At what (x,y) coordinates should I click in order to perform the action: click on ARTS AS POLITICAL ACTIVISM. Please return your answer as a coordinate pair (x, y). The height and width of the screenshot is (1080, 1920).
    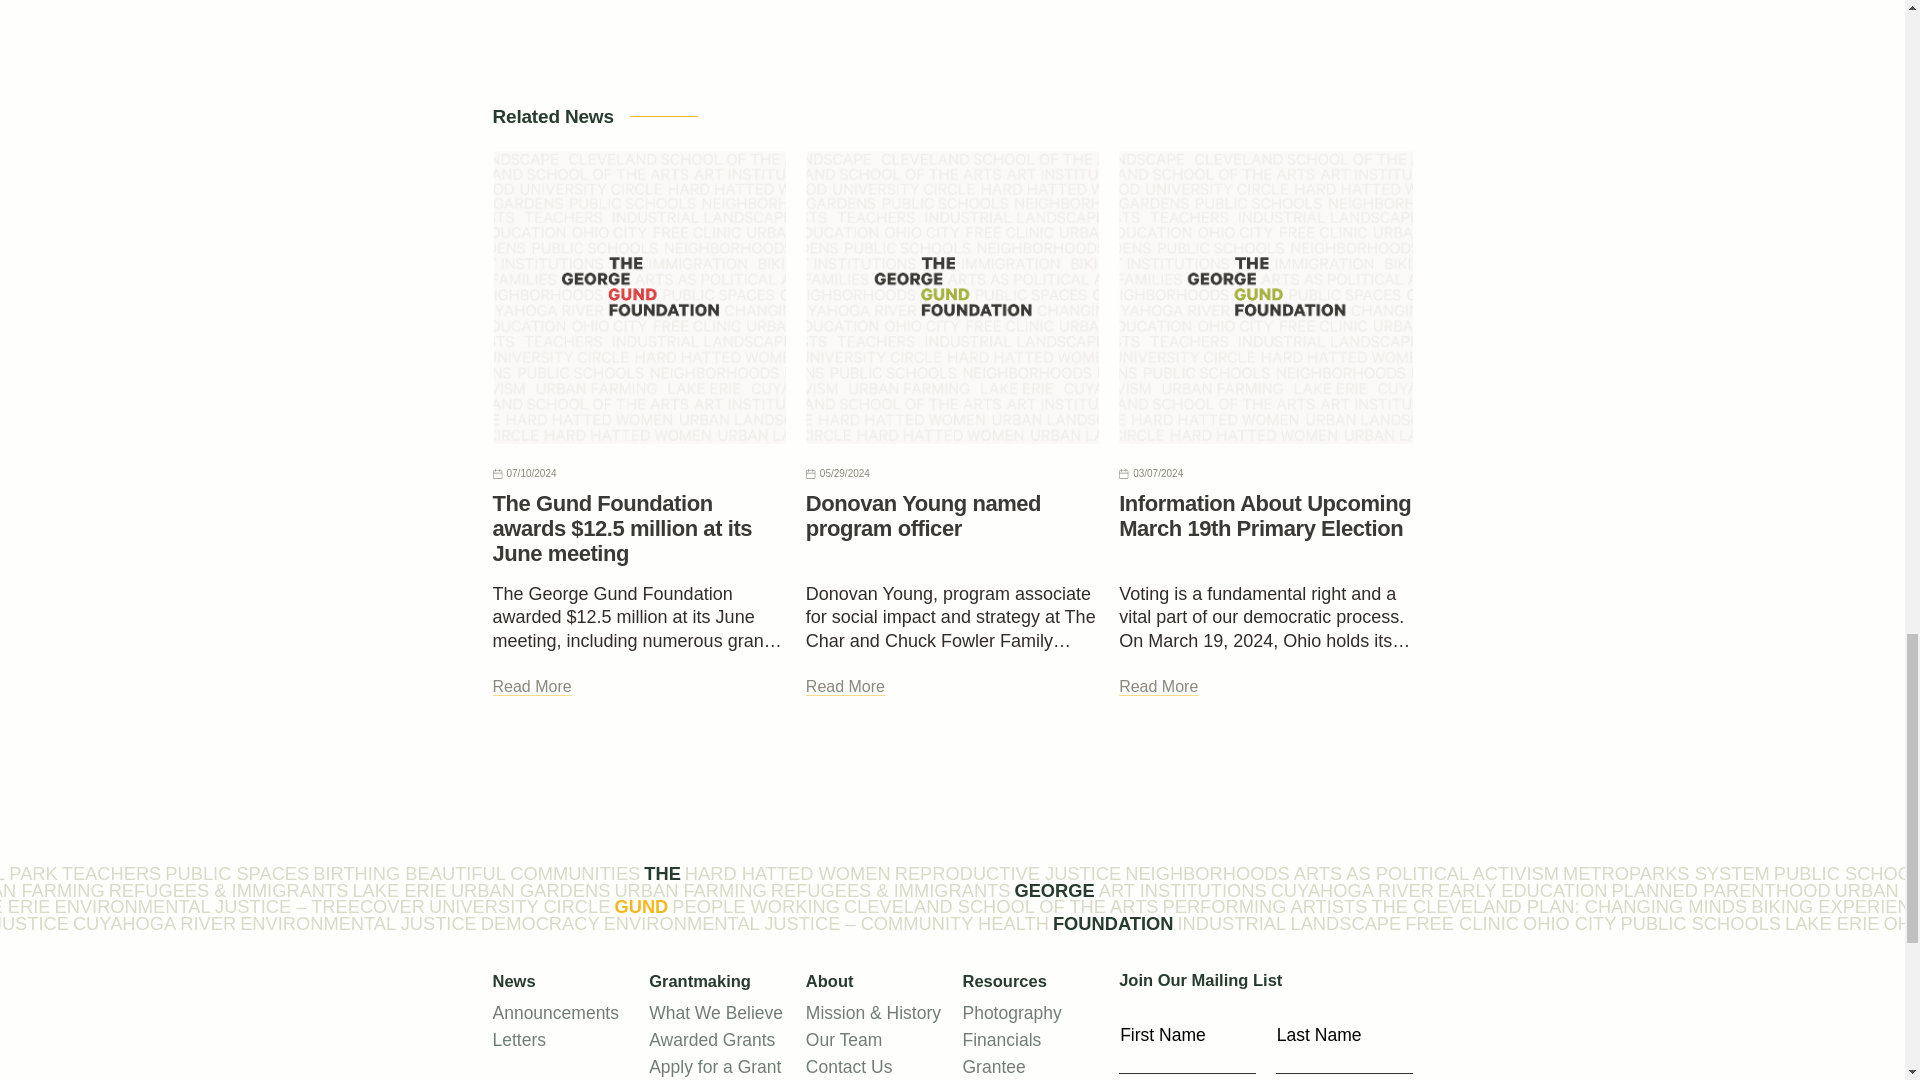
    Looking at the image, I should click on (1426, 874).